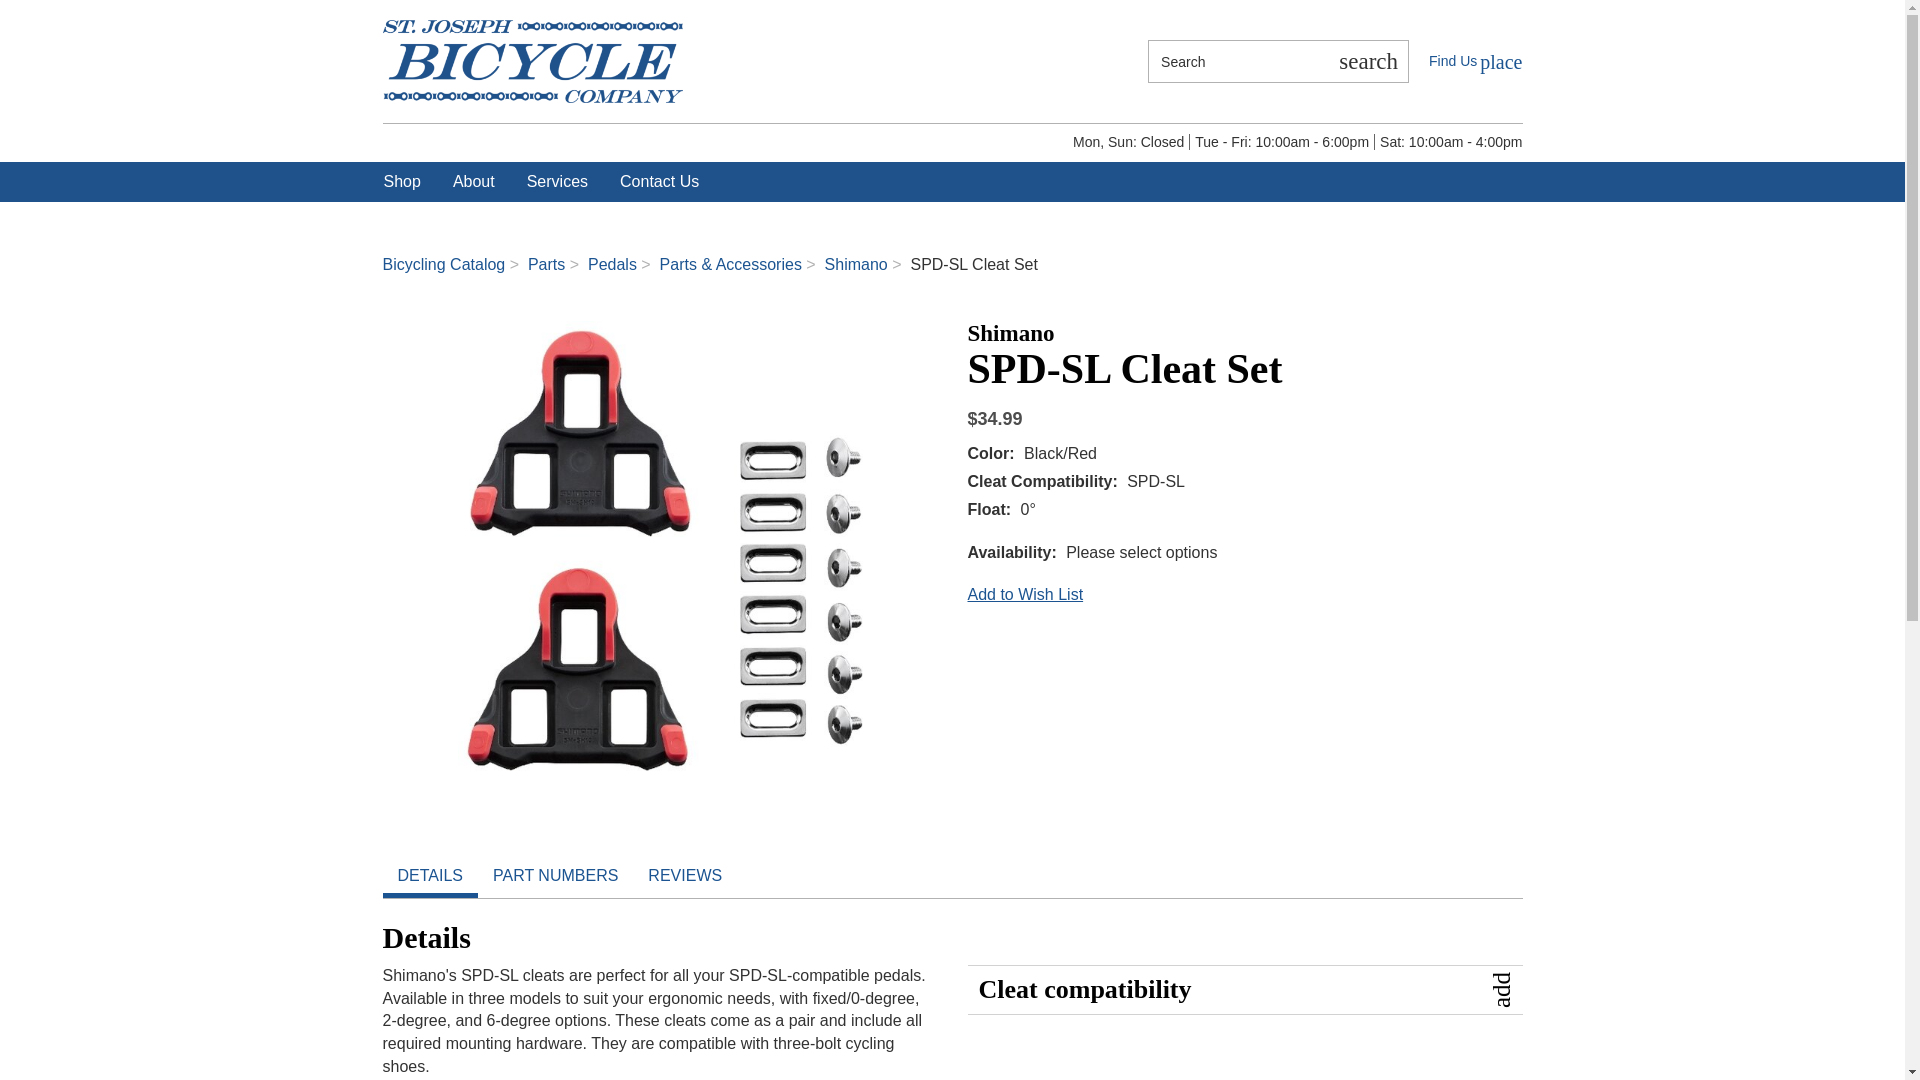 The width and height of the screenshot is (1920, 1080). I want to click on Shop, so click(402, 182).